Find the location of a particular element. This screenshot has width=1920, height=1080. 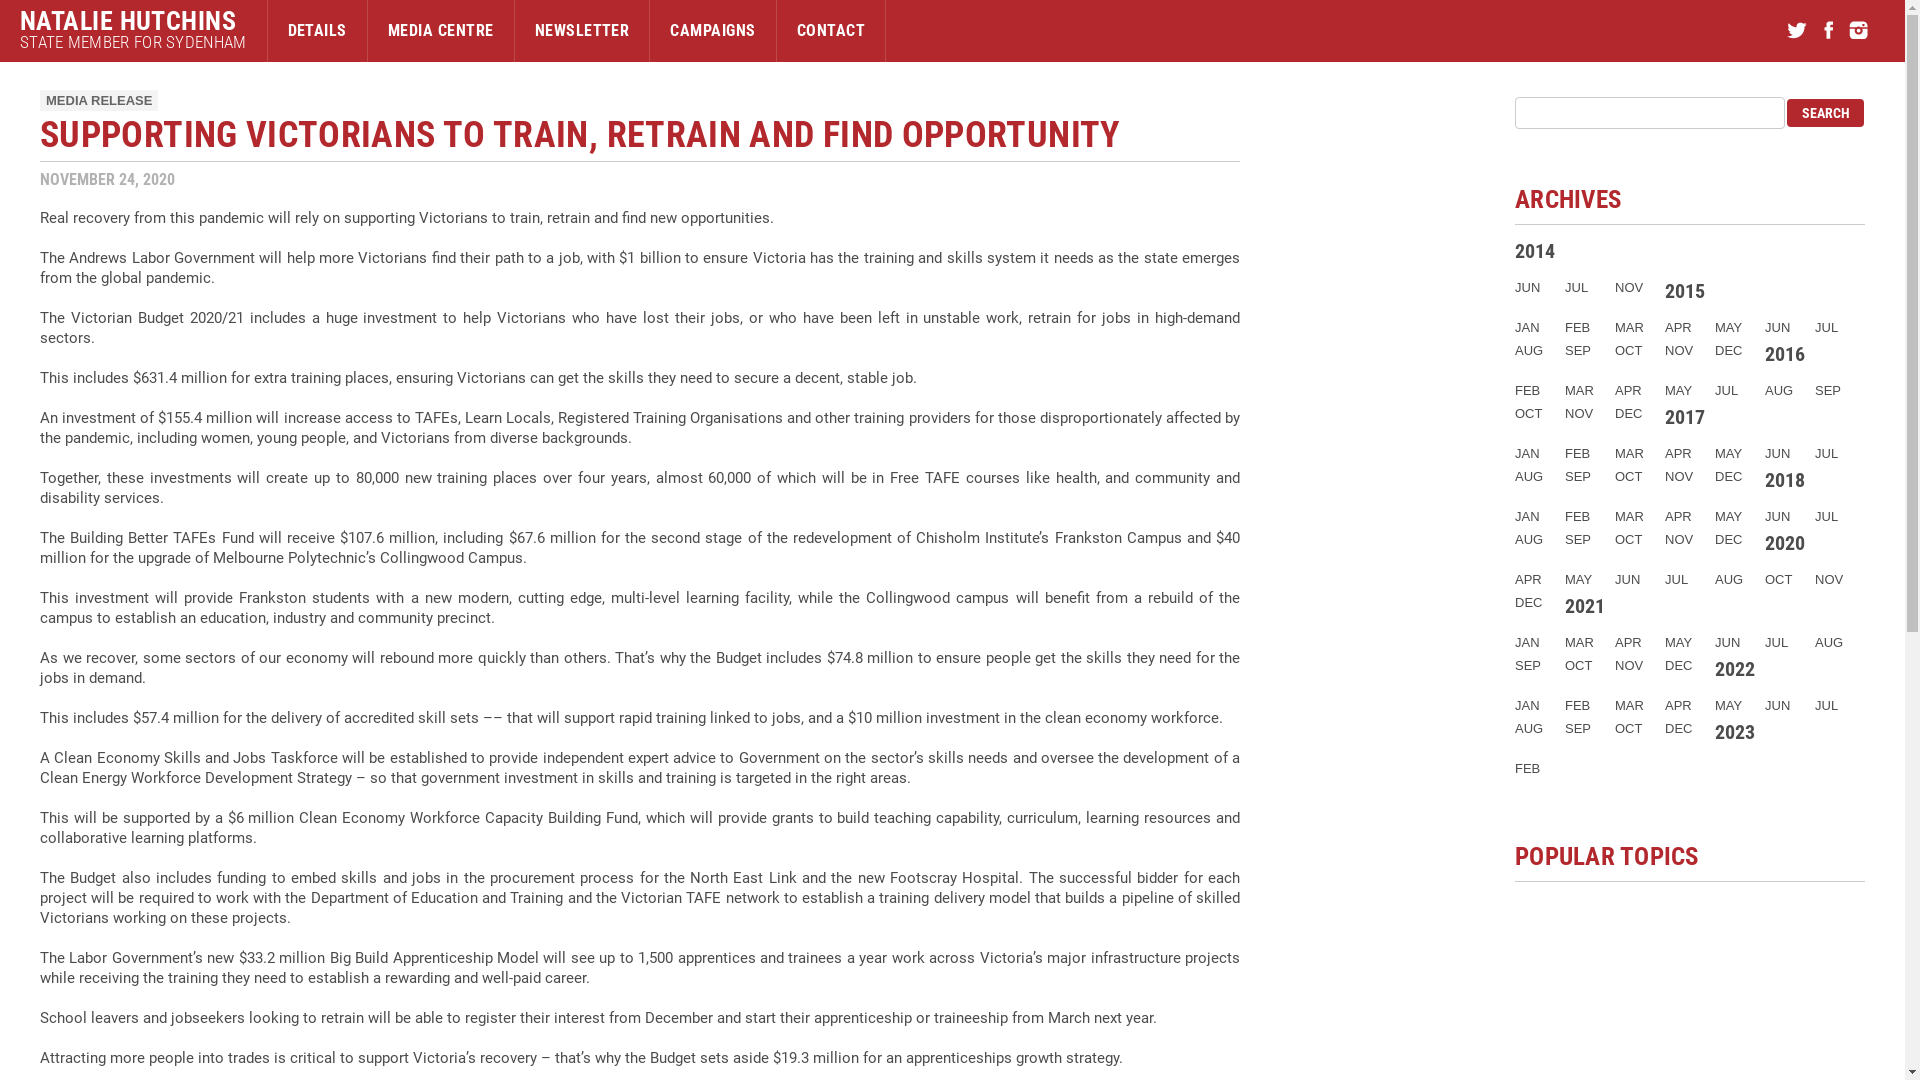

JUL is located at coordinates (1776, 642).